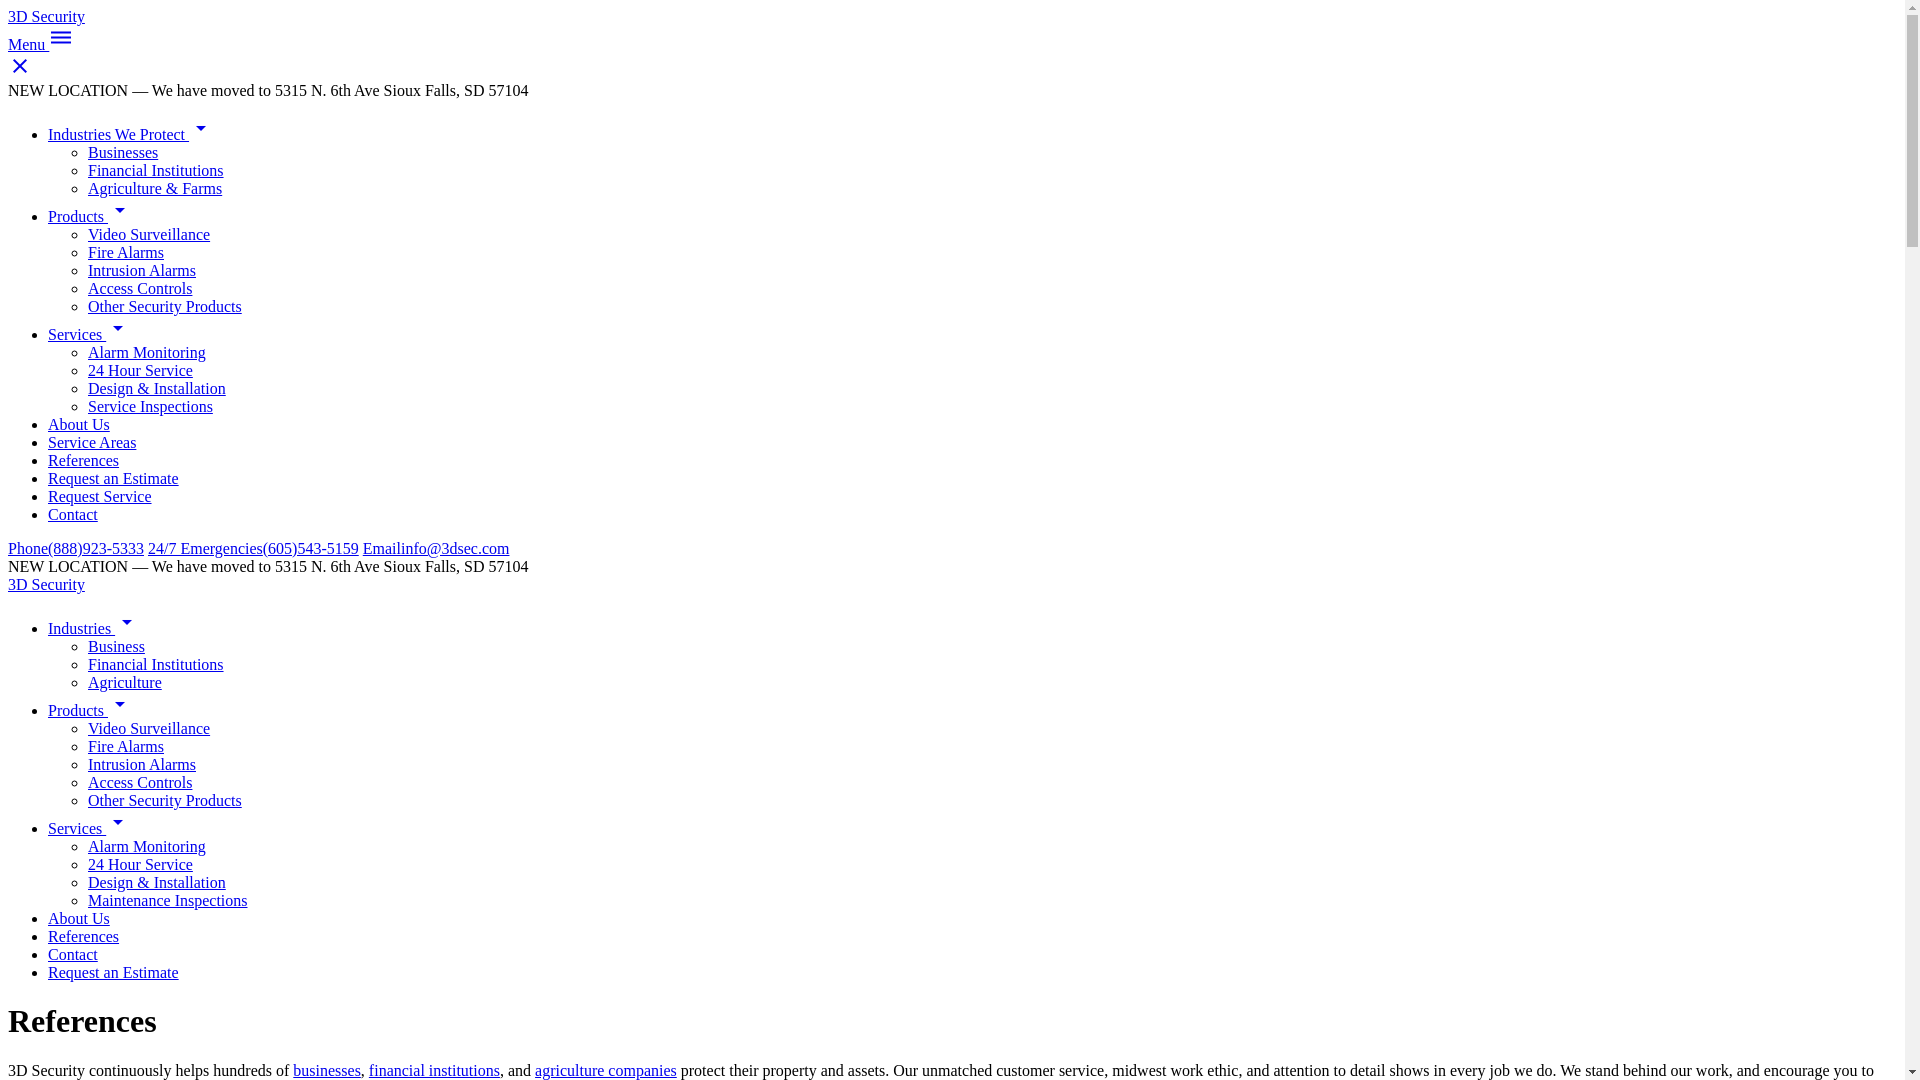 This screenshot has height=1080, width=1920. Describe the element at coordinates (84, 936) in the screenshot. I see `References` at that location.